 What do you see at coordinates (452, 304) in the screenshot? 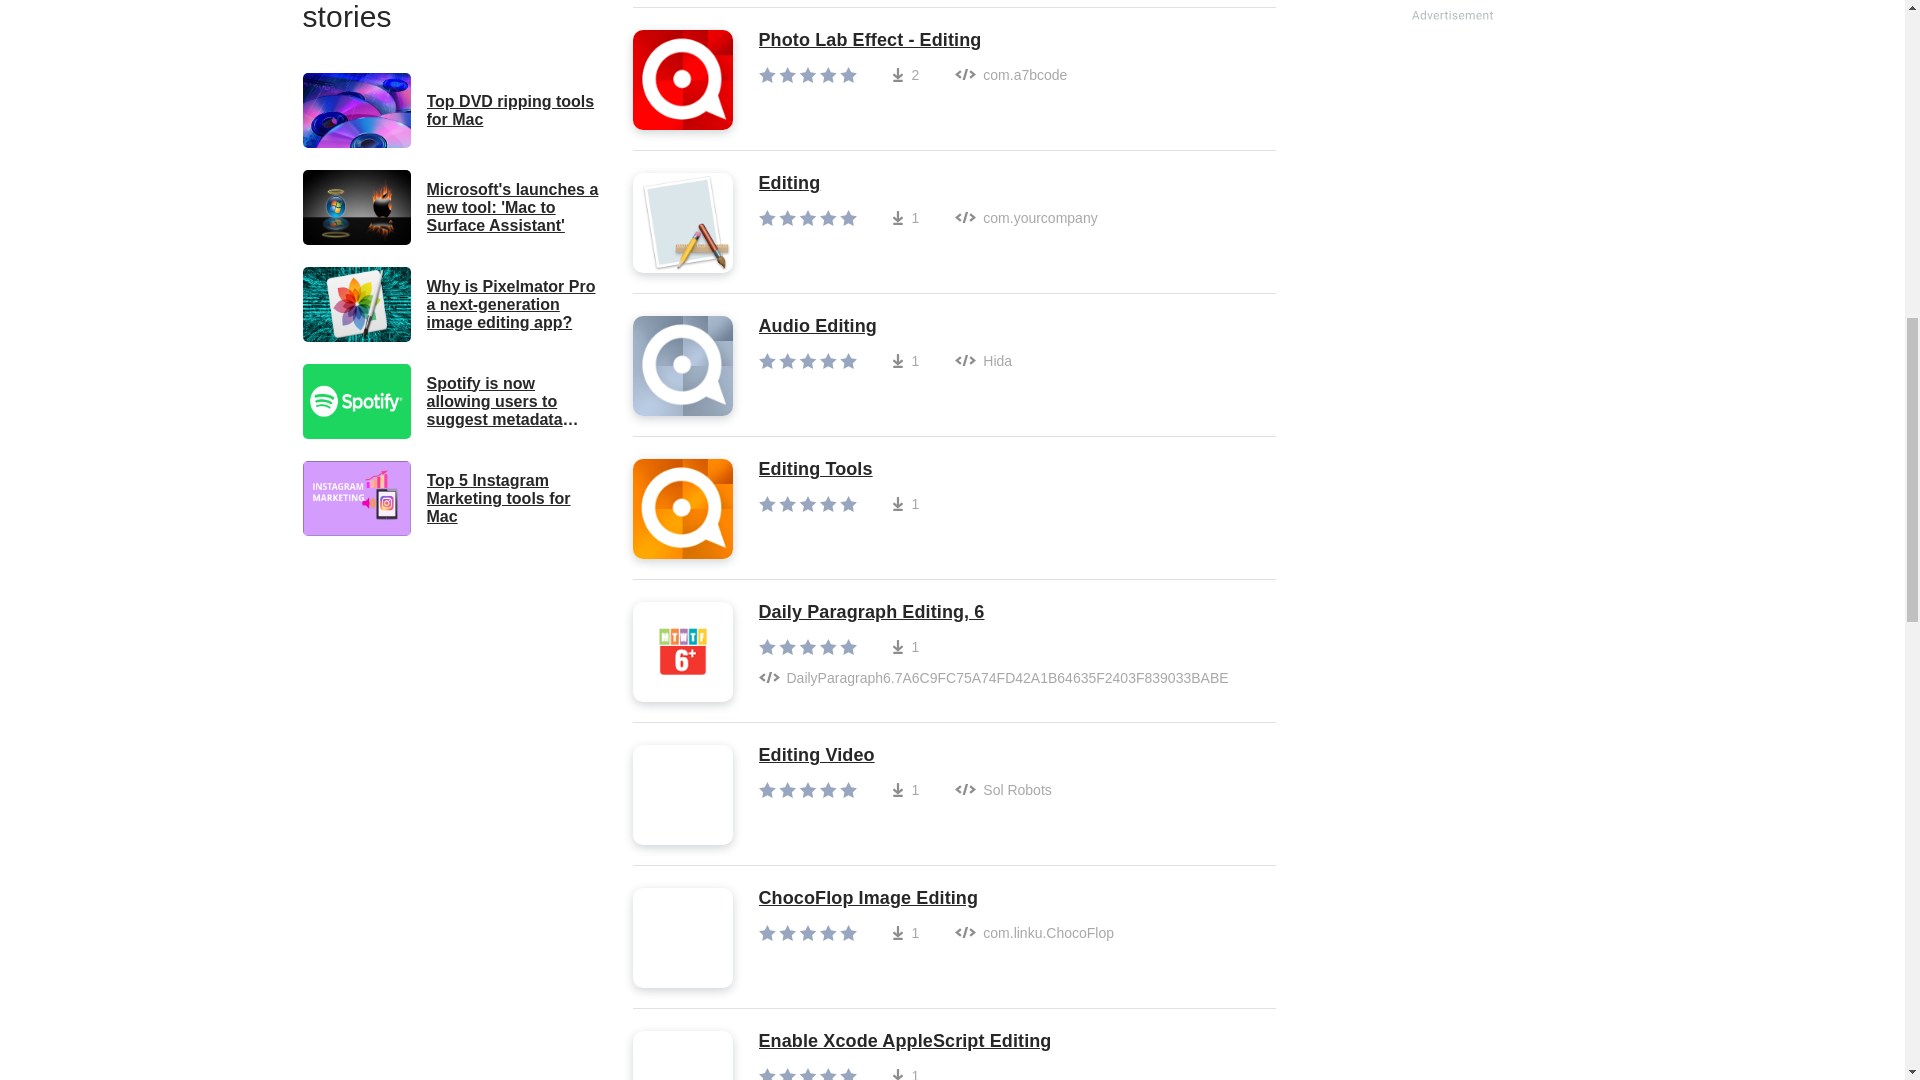
I see `Why is Pixelmator Pro a next-generation image editing app?` at bounding box center [452, 304].